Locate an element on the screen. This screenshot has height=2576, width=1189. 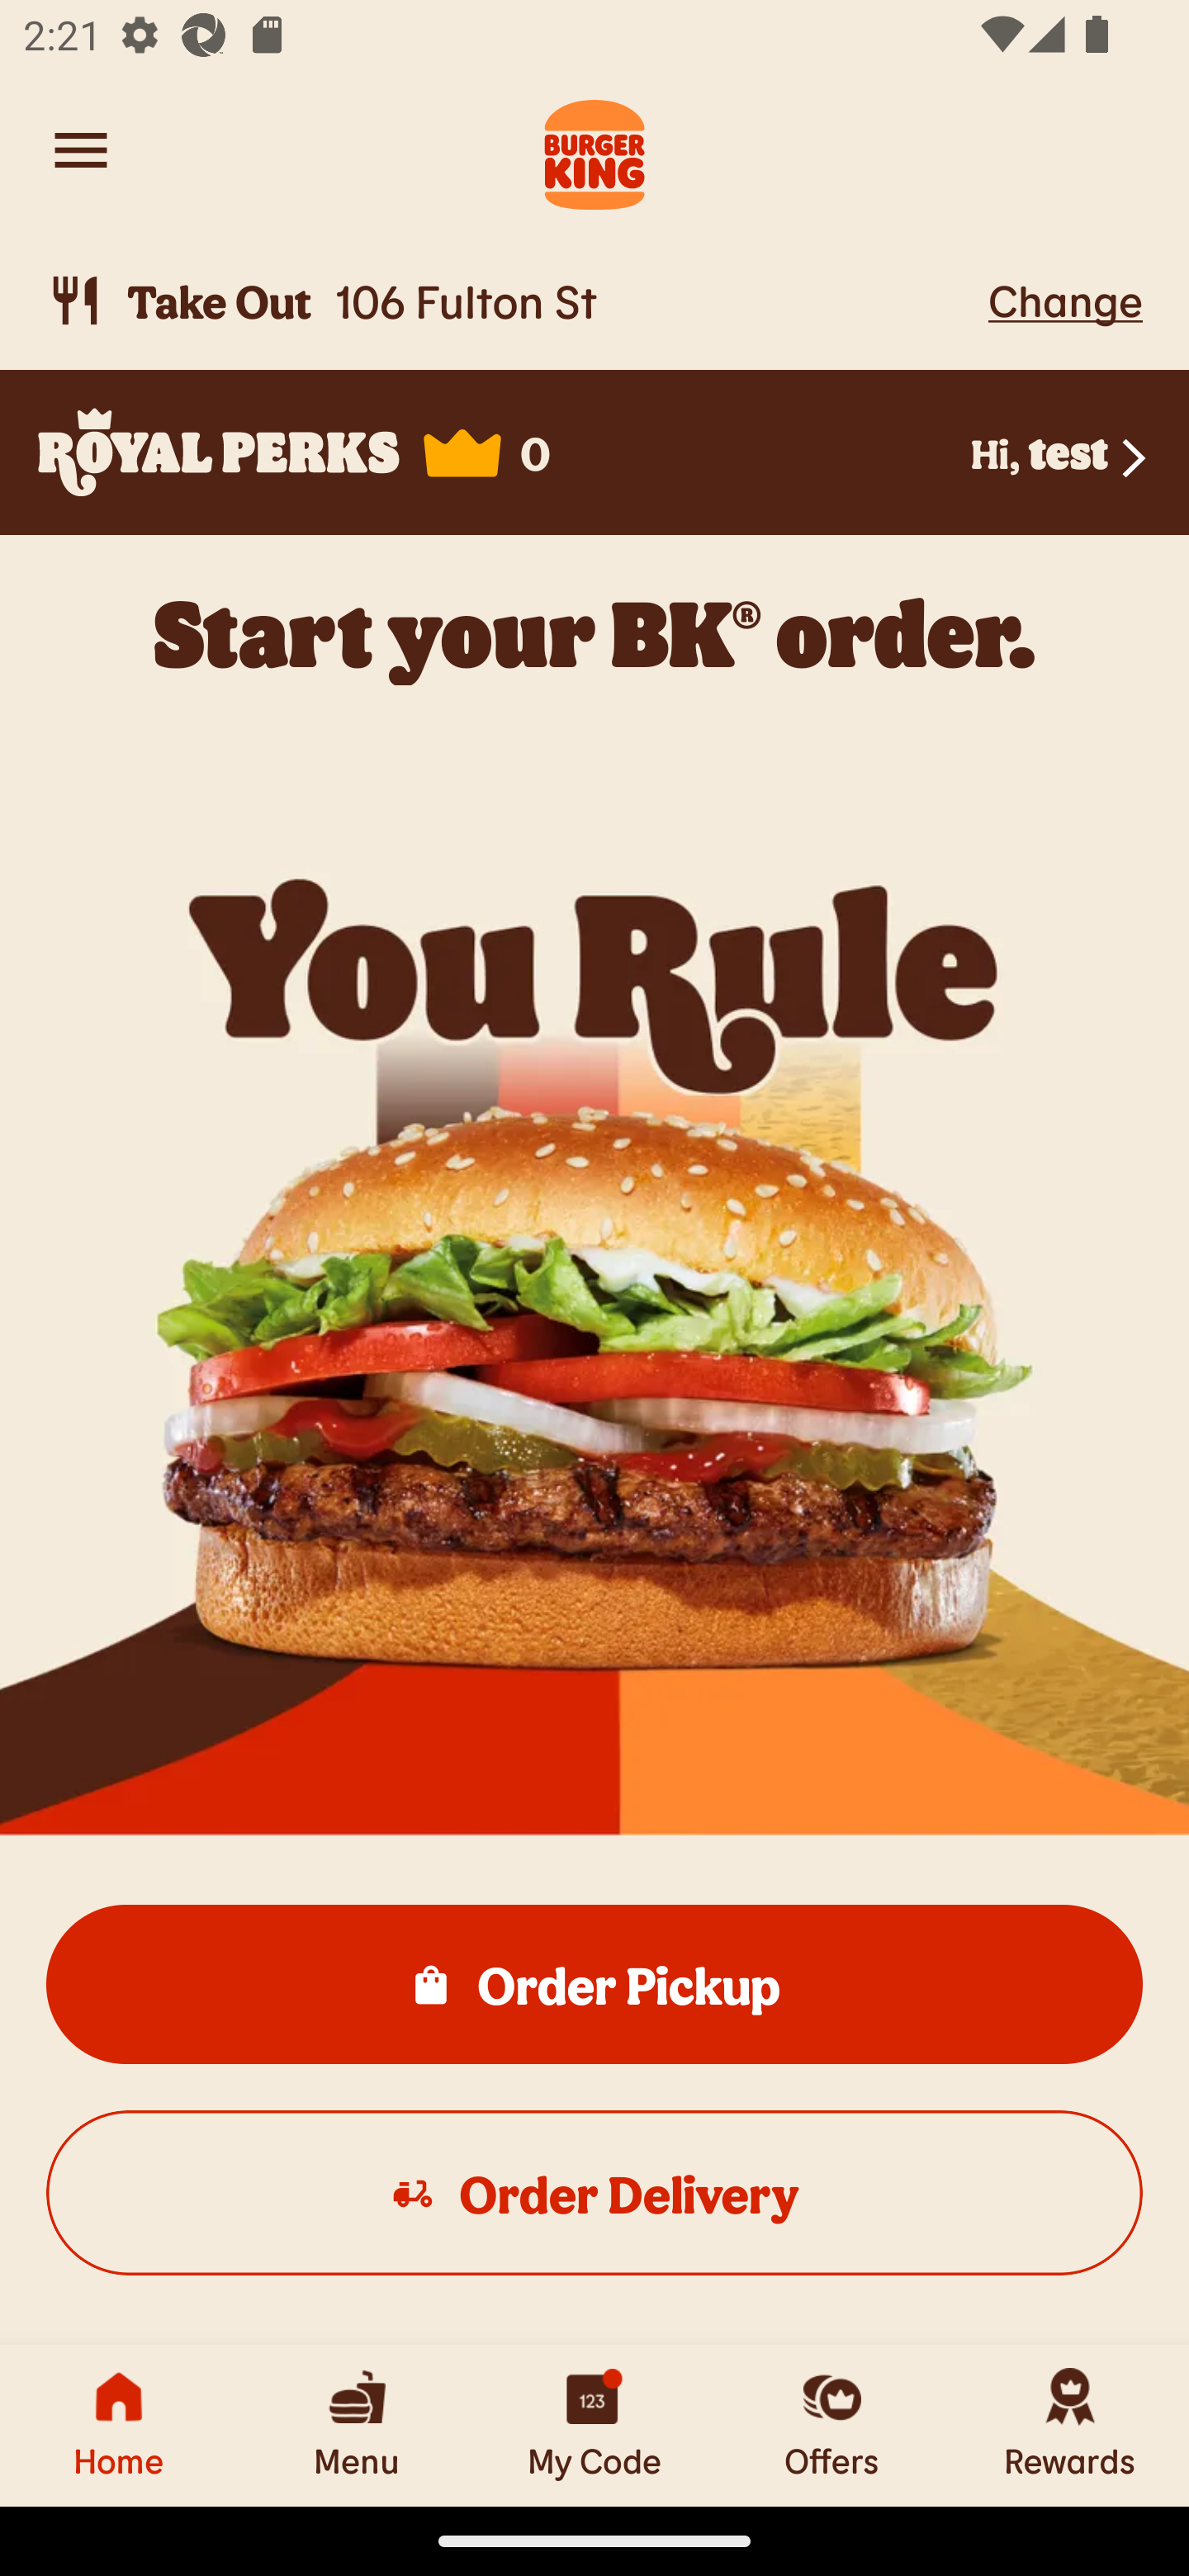
Start your BK® order. is located at coordinates (594, 633).